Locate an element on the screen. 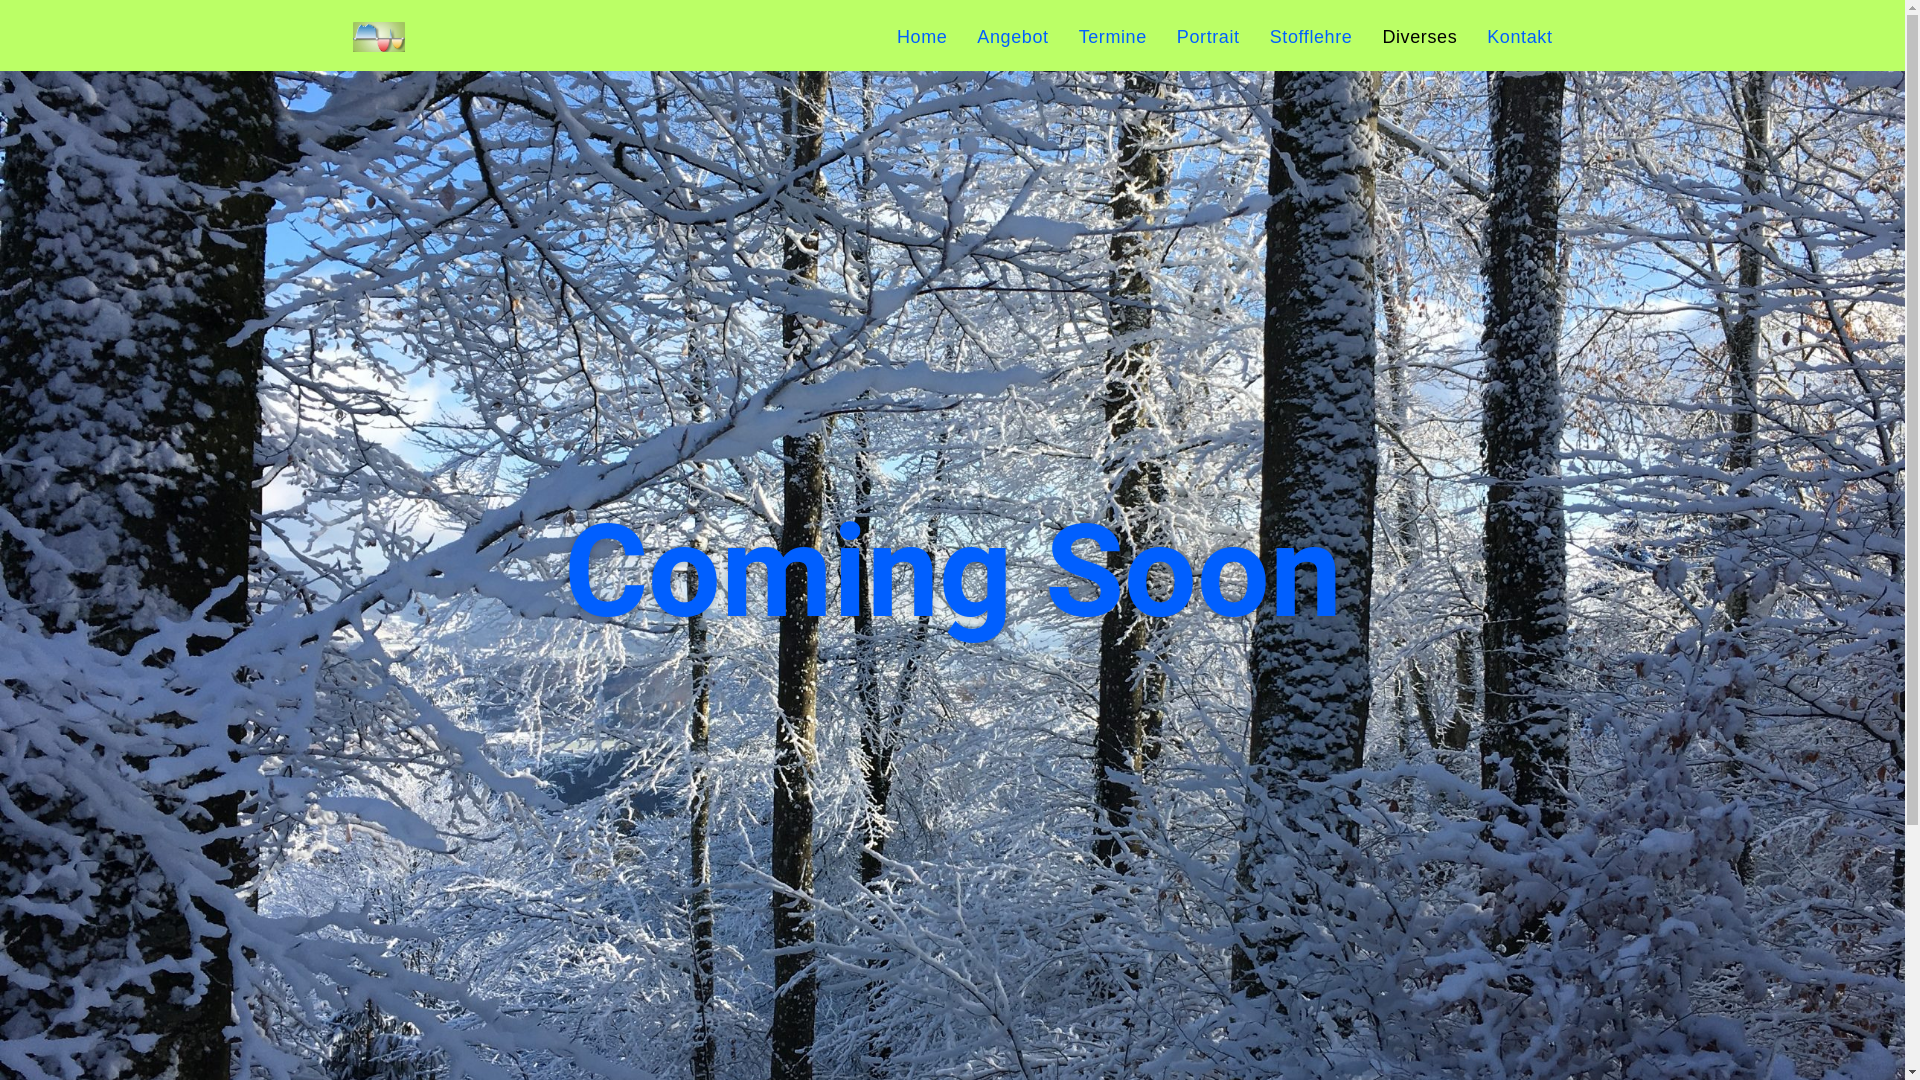 This screenshot has height=1080, width=1920. Diverses is located at coordinates (1420, 37).